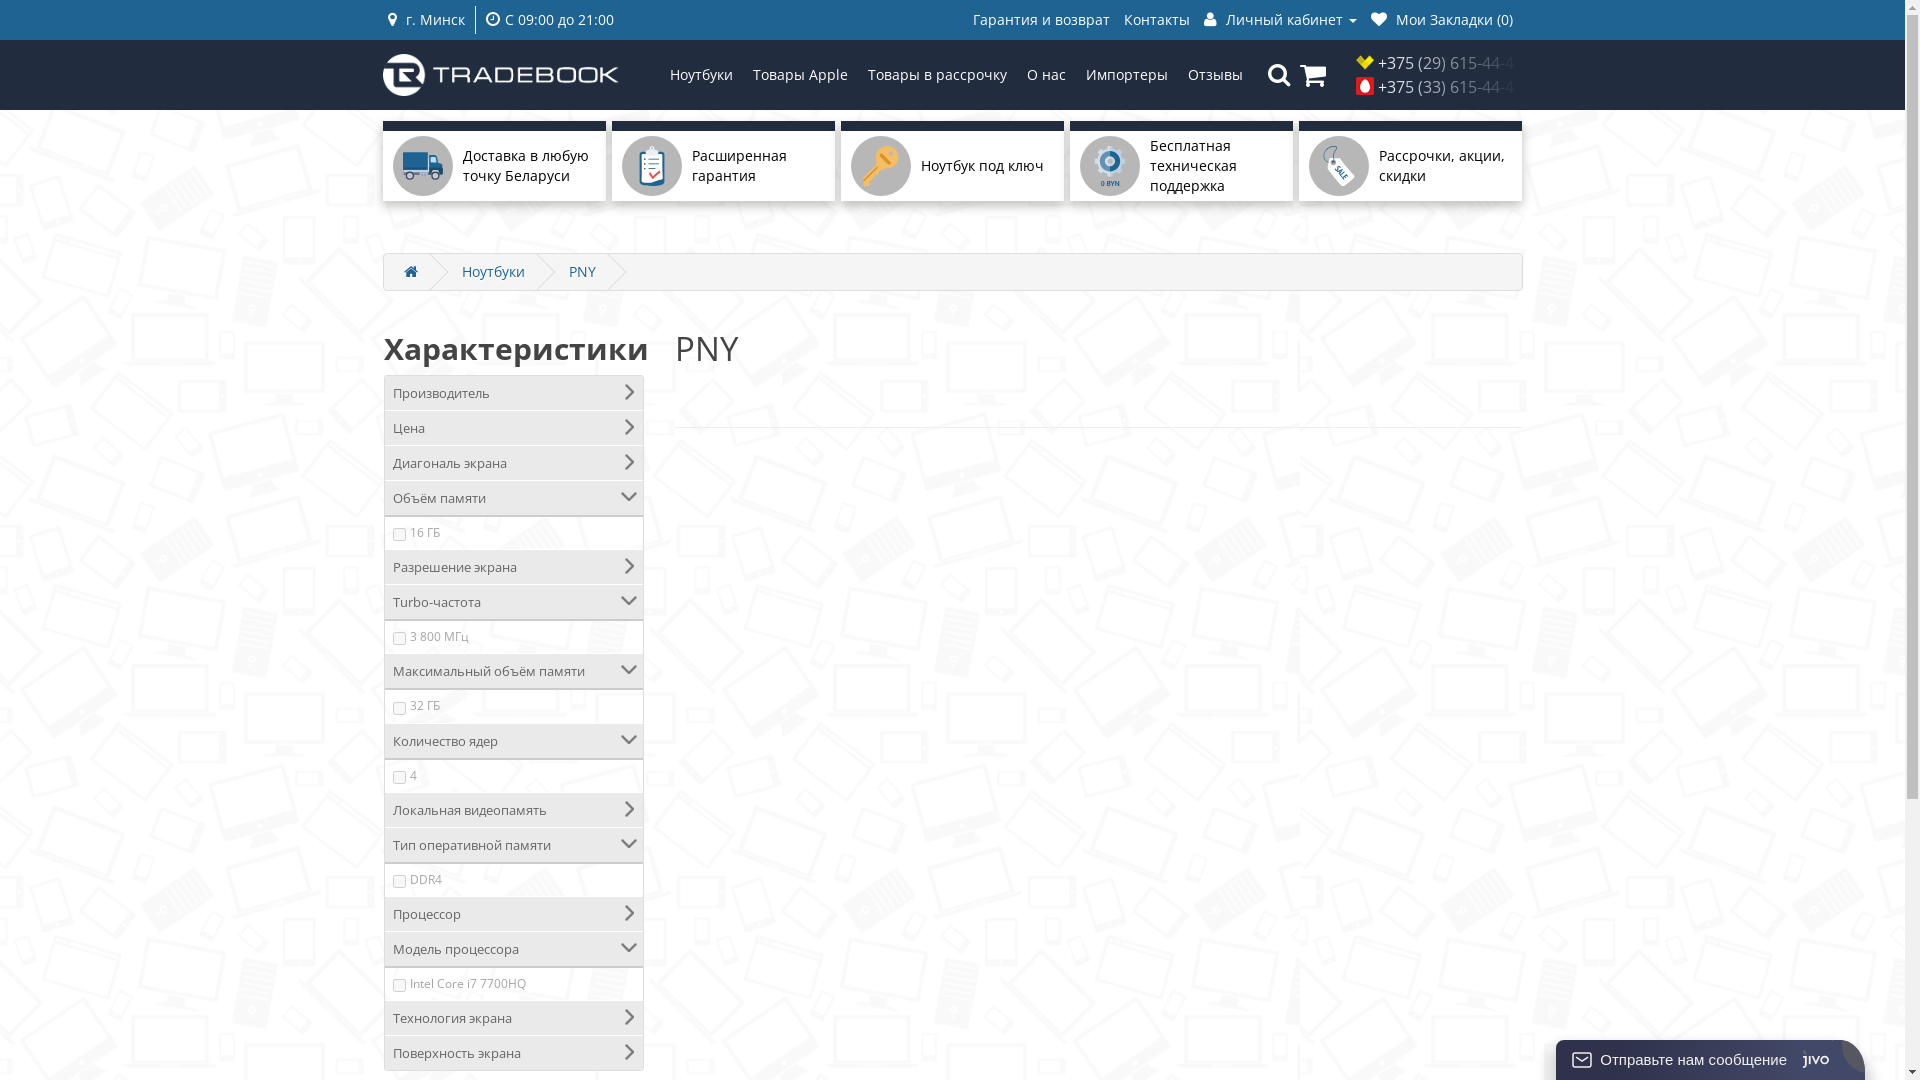  What do you see at coordinates (500, 75) in the screenshot?
I see `tradebook.by` at bounding box center [500, 75].